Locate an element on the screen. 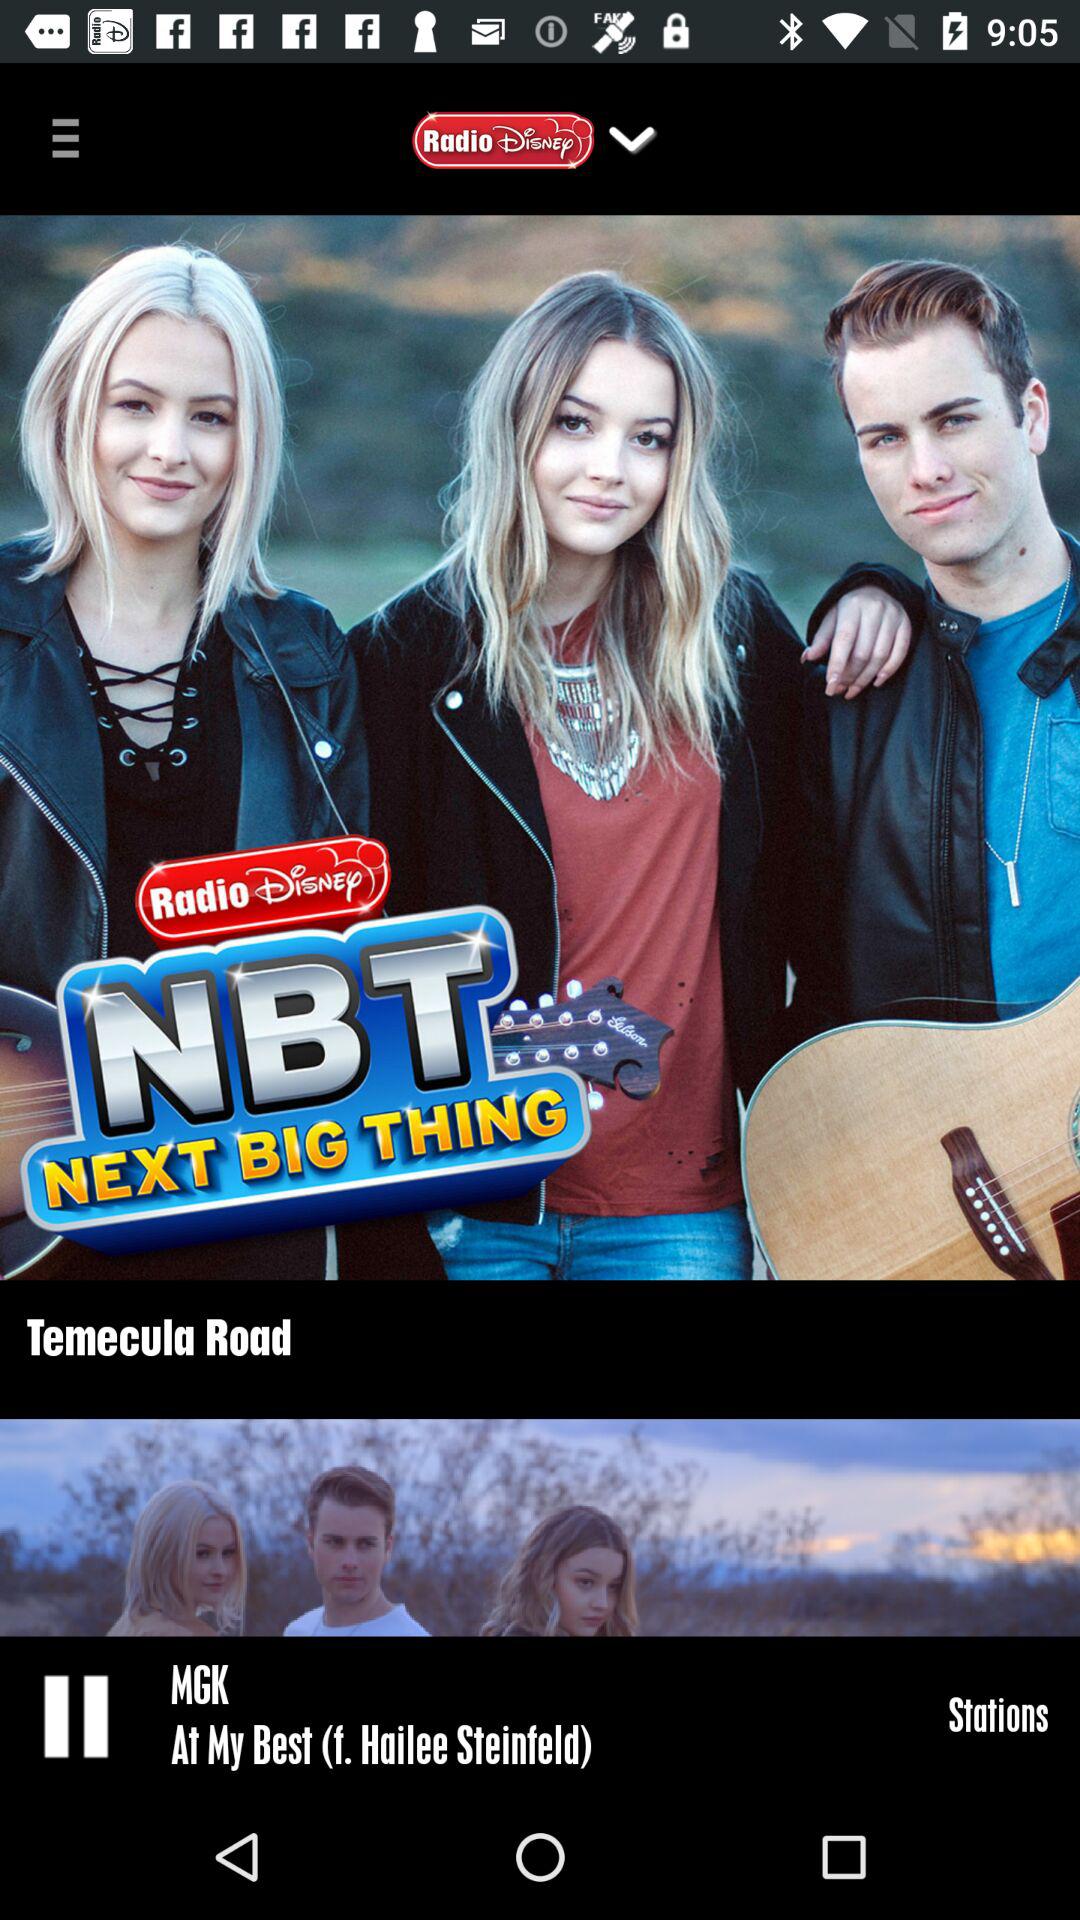 The width and height of the screenshot is (1080, 1920). open icon at the bottom left corner is located at coordinates (78, 1714).